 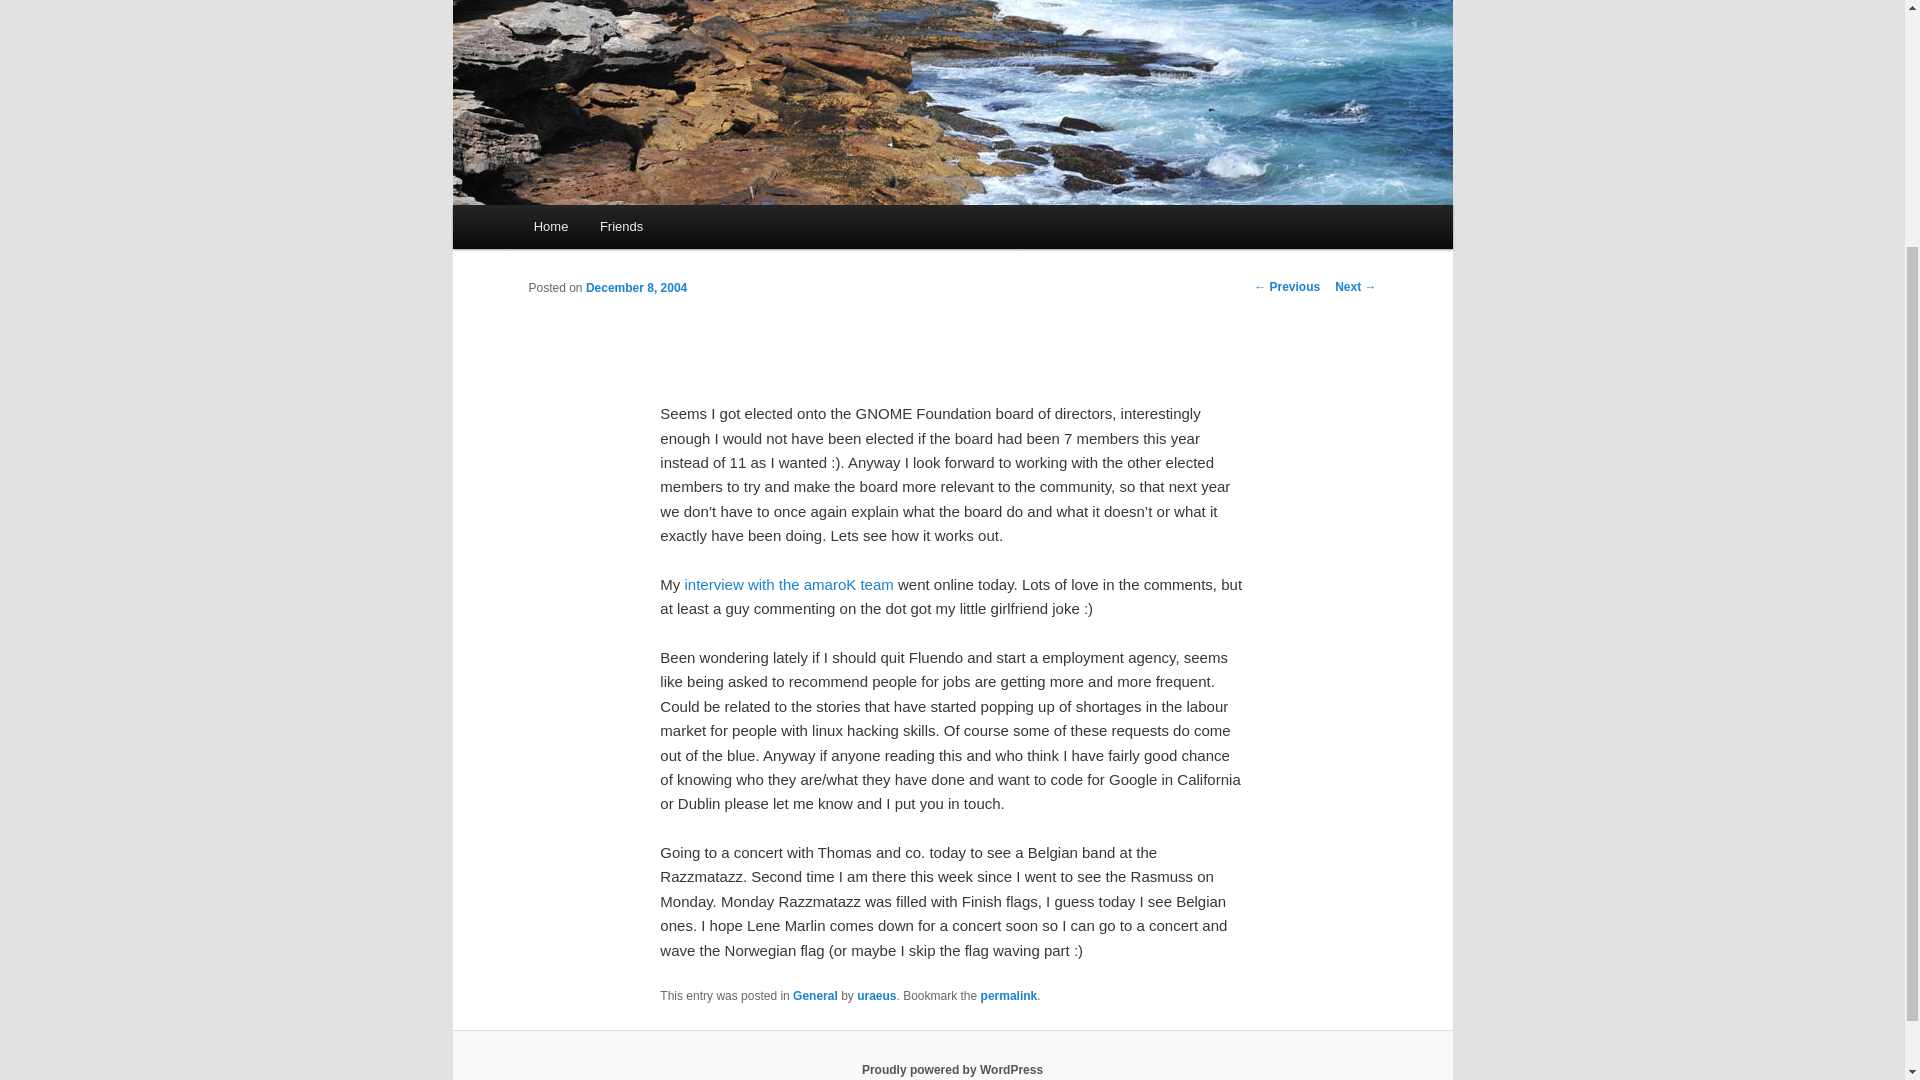 I want to click on 10:23, so click(x=636, y=287).